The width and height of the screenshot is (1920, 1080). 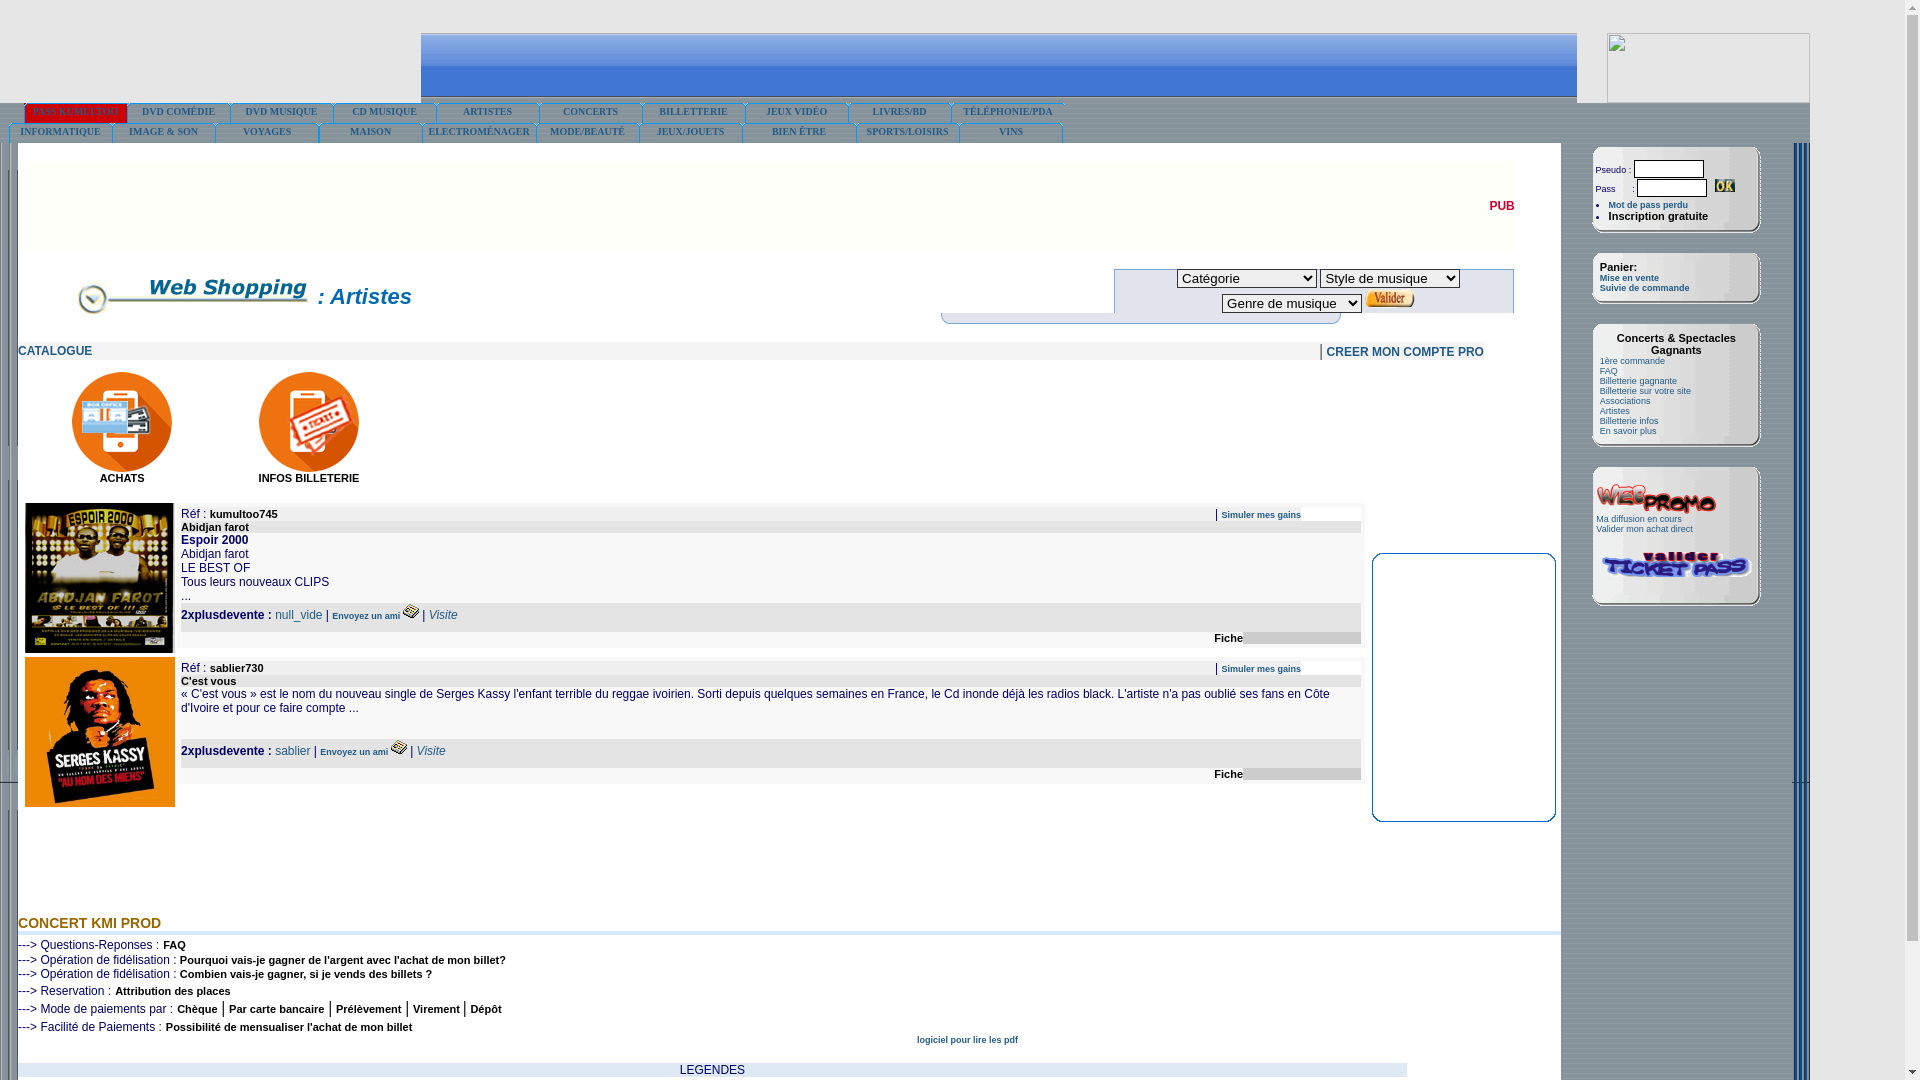 I want to click on sablier, so click(x=292, y=751).